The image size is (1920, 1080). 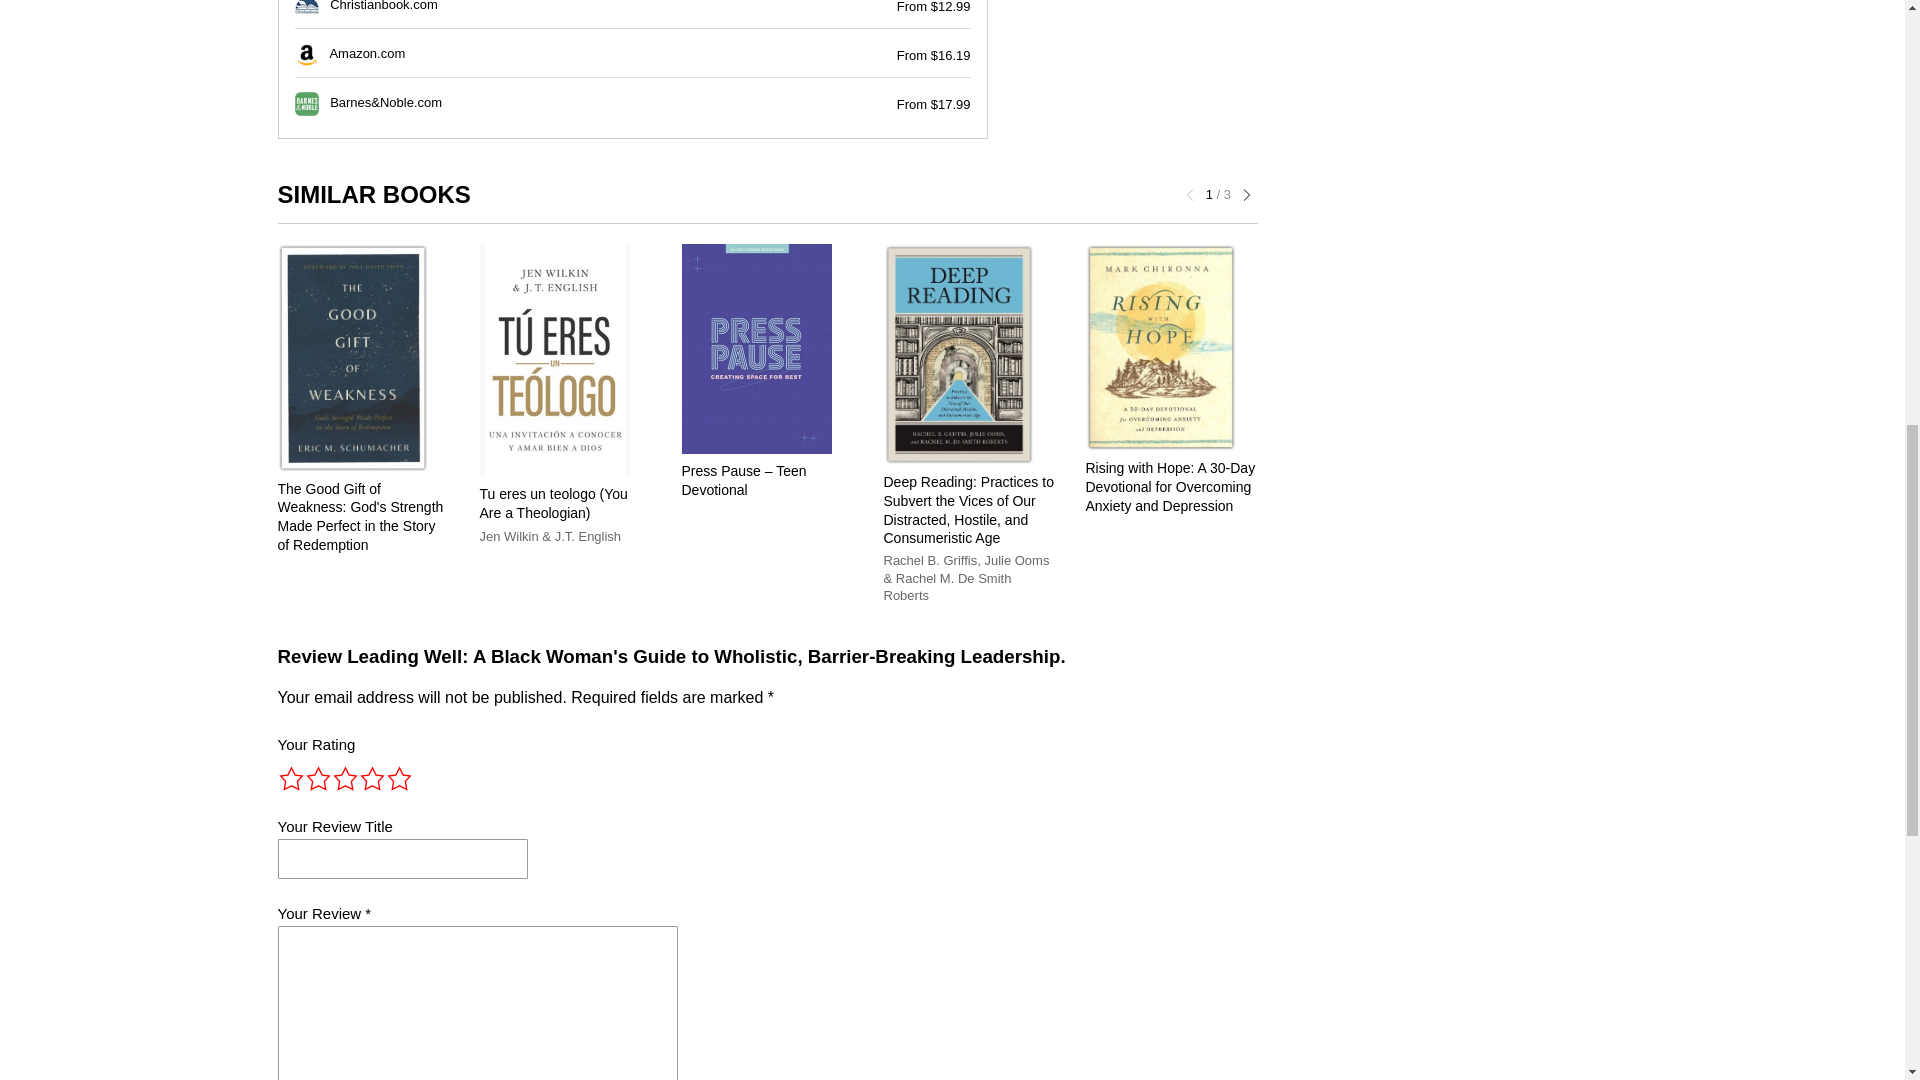 What do you see at coordinates (366, 54) in the screenshot?
I see `Amazon.com` at bounding box center [366, 54].